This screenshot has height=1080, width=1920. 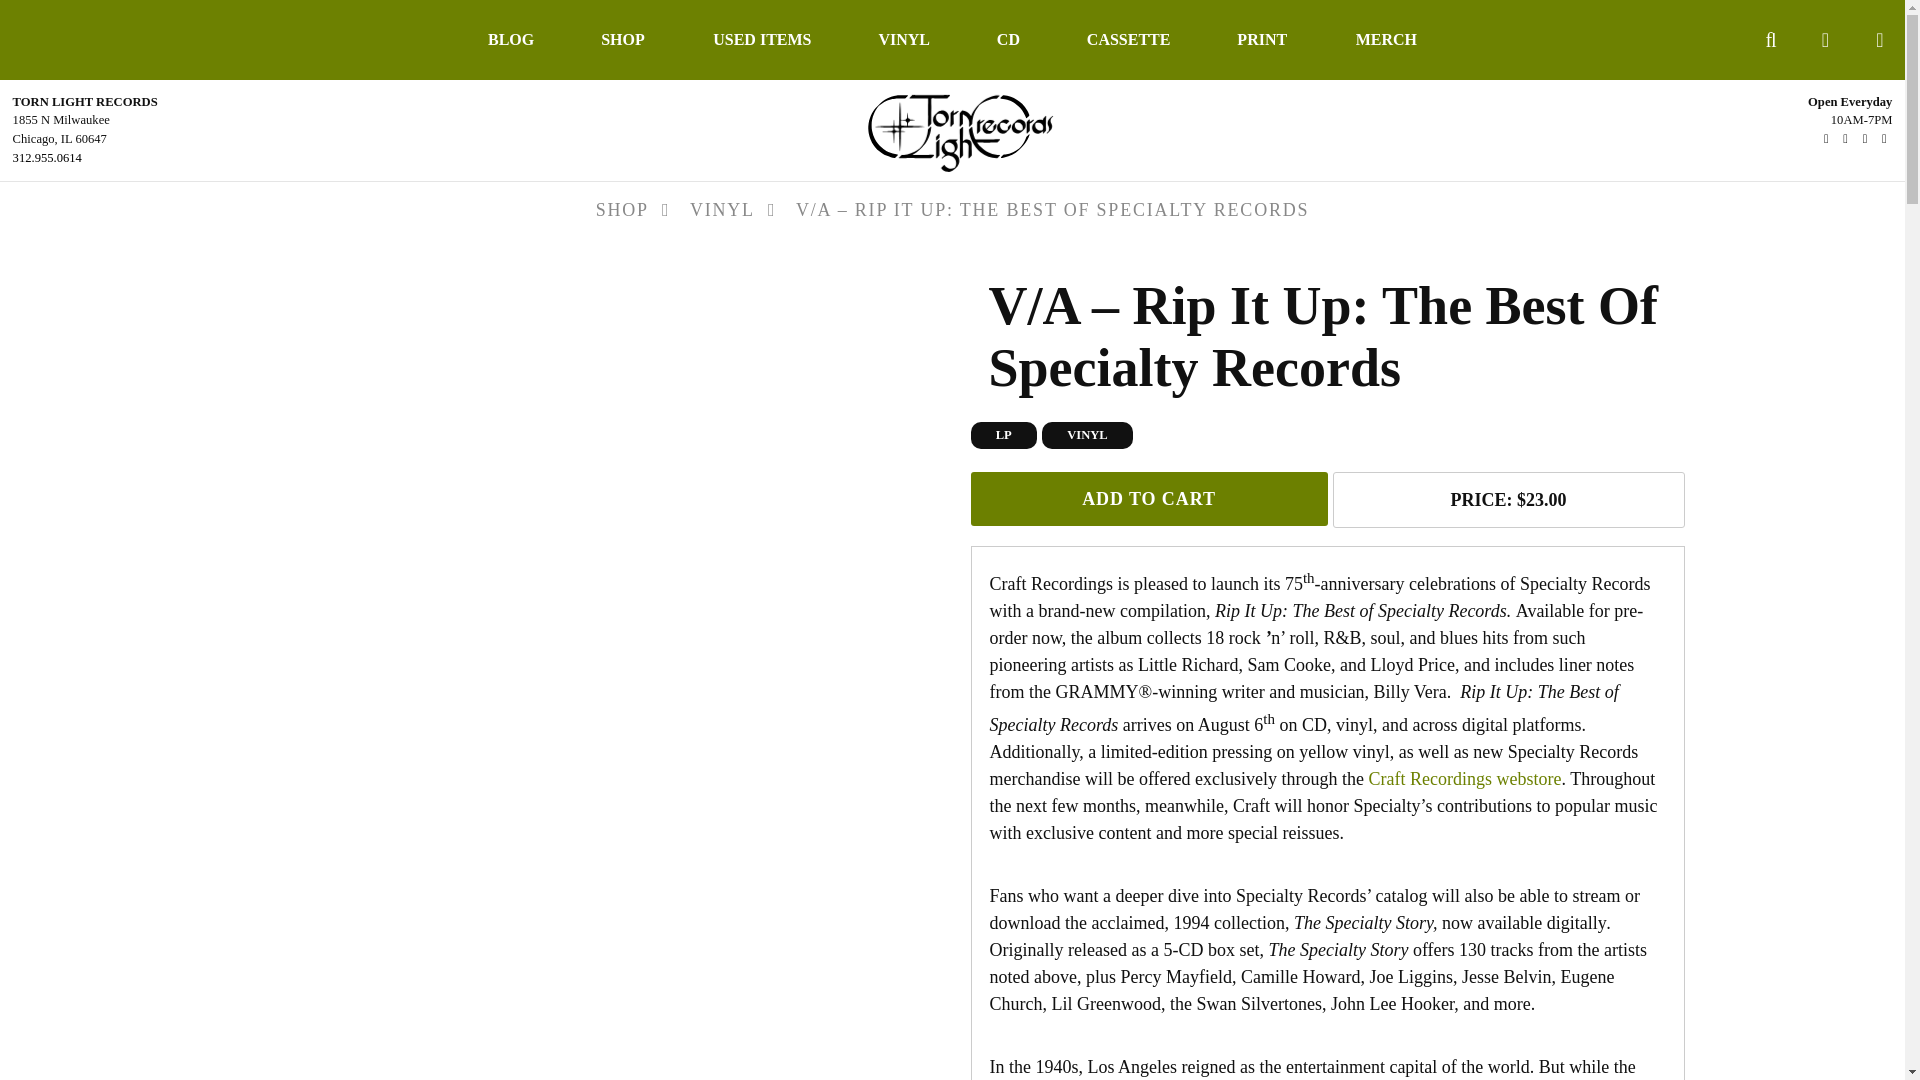 What do you see at coordinates (1008, 40) in the screenshot?
I see `CD` at bounding box center [1008, 40].